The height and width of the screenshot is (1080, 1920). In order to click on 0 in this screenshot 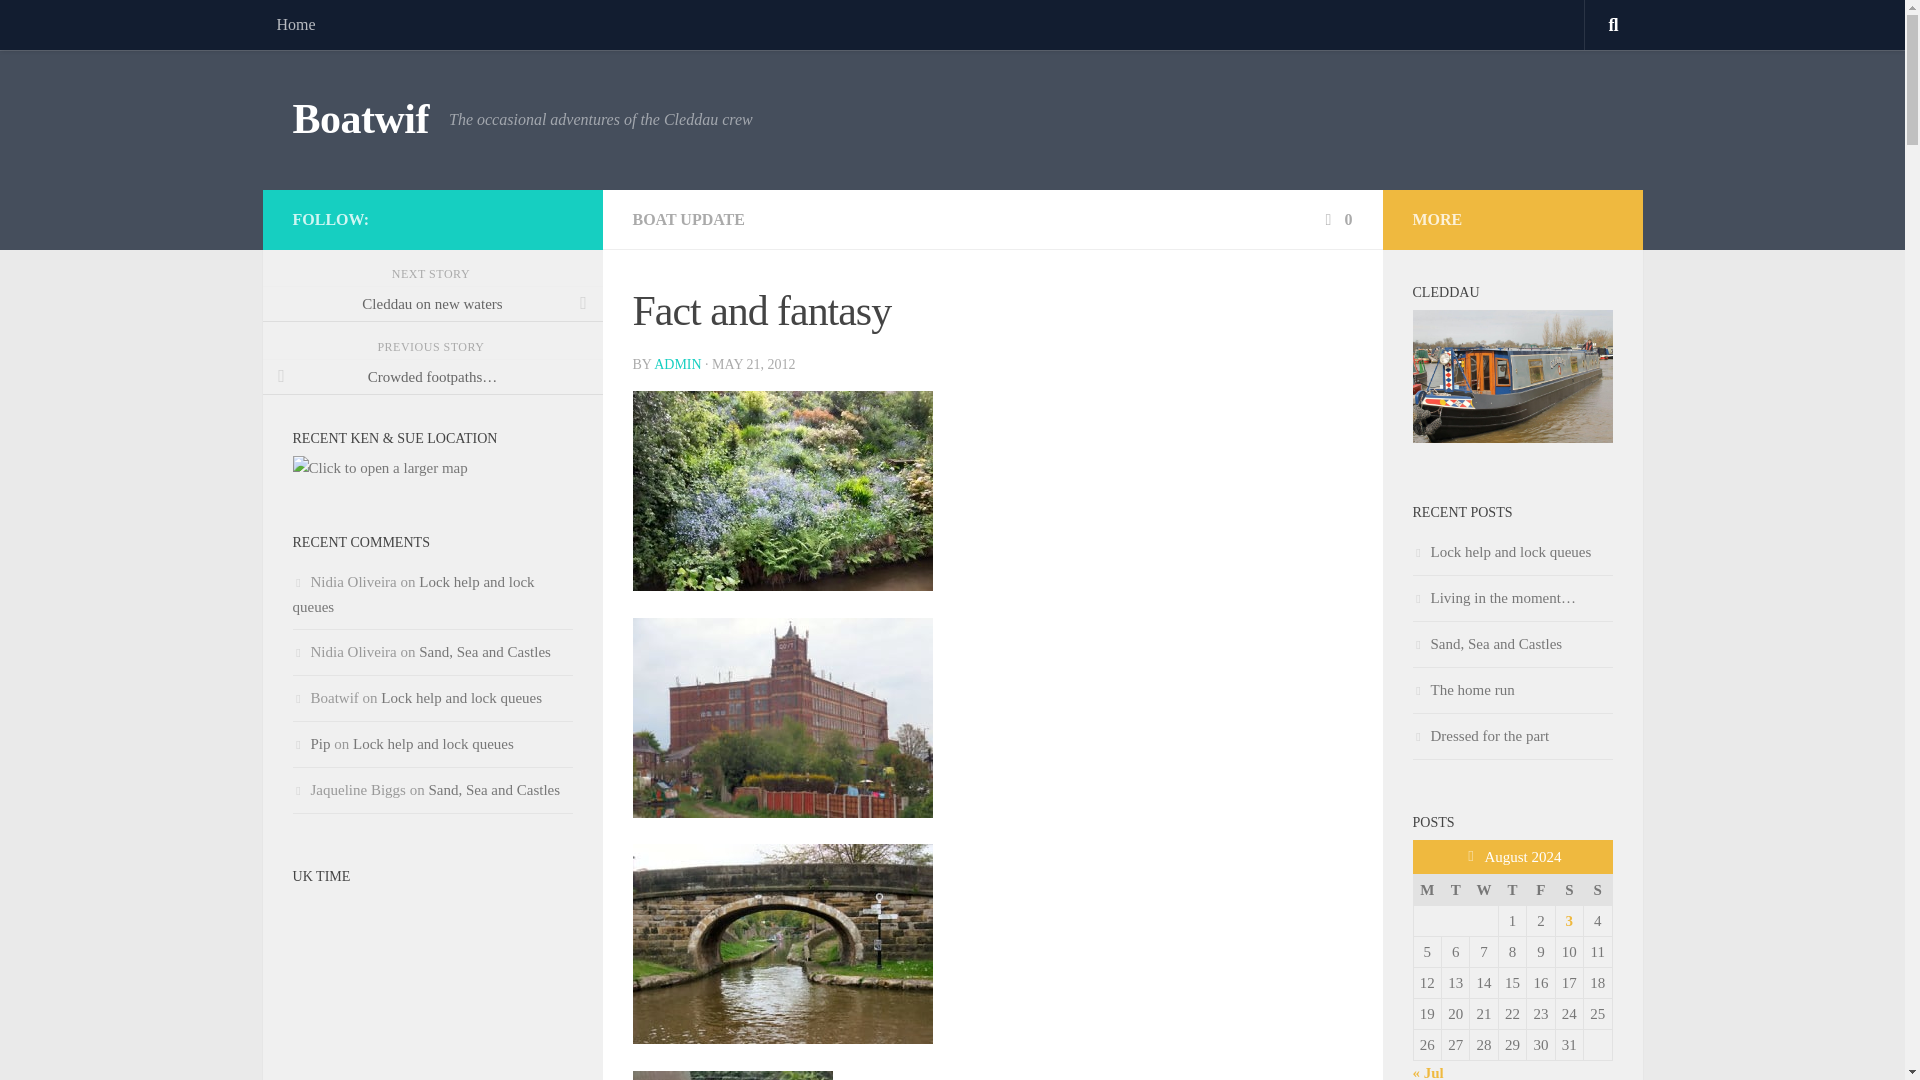, I will do `click(1336, 218)`.